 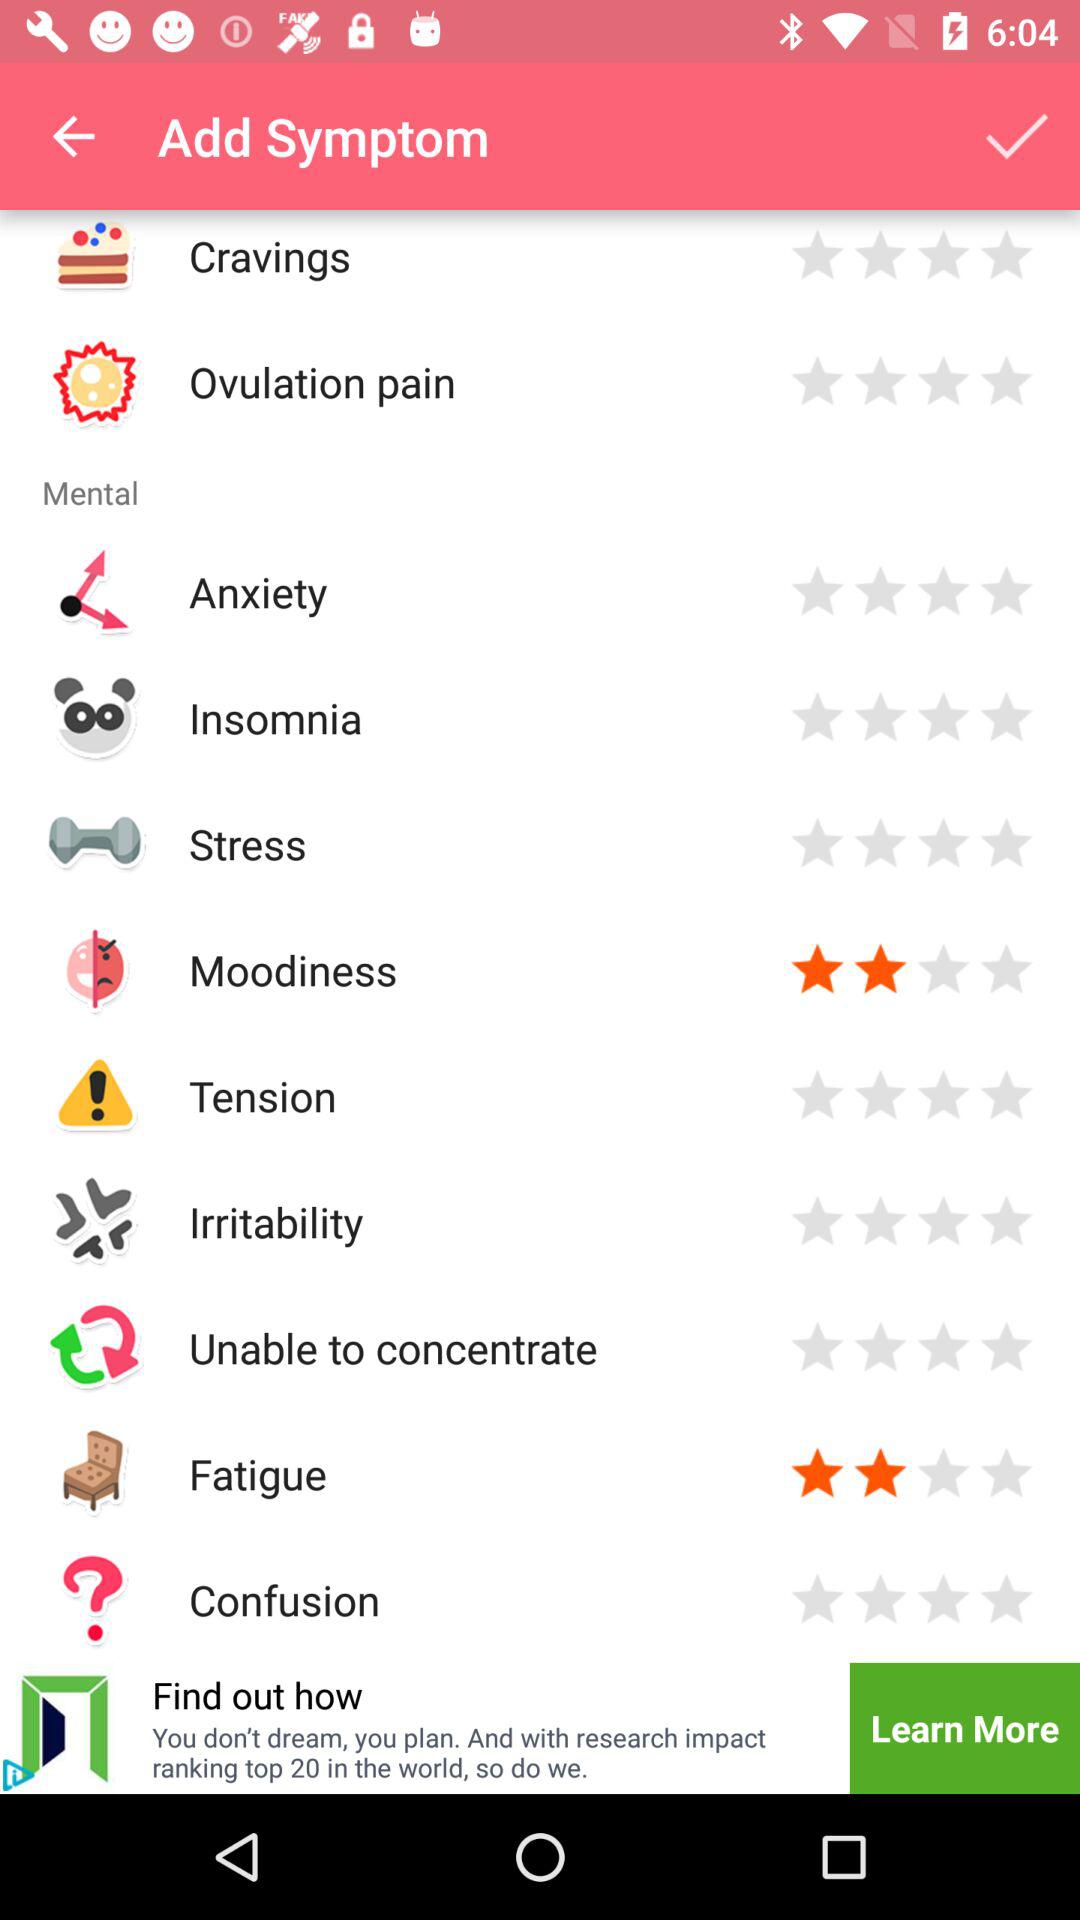 I want to click on rate pain, so click(x=1006, y=382).